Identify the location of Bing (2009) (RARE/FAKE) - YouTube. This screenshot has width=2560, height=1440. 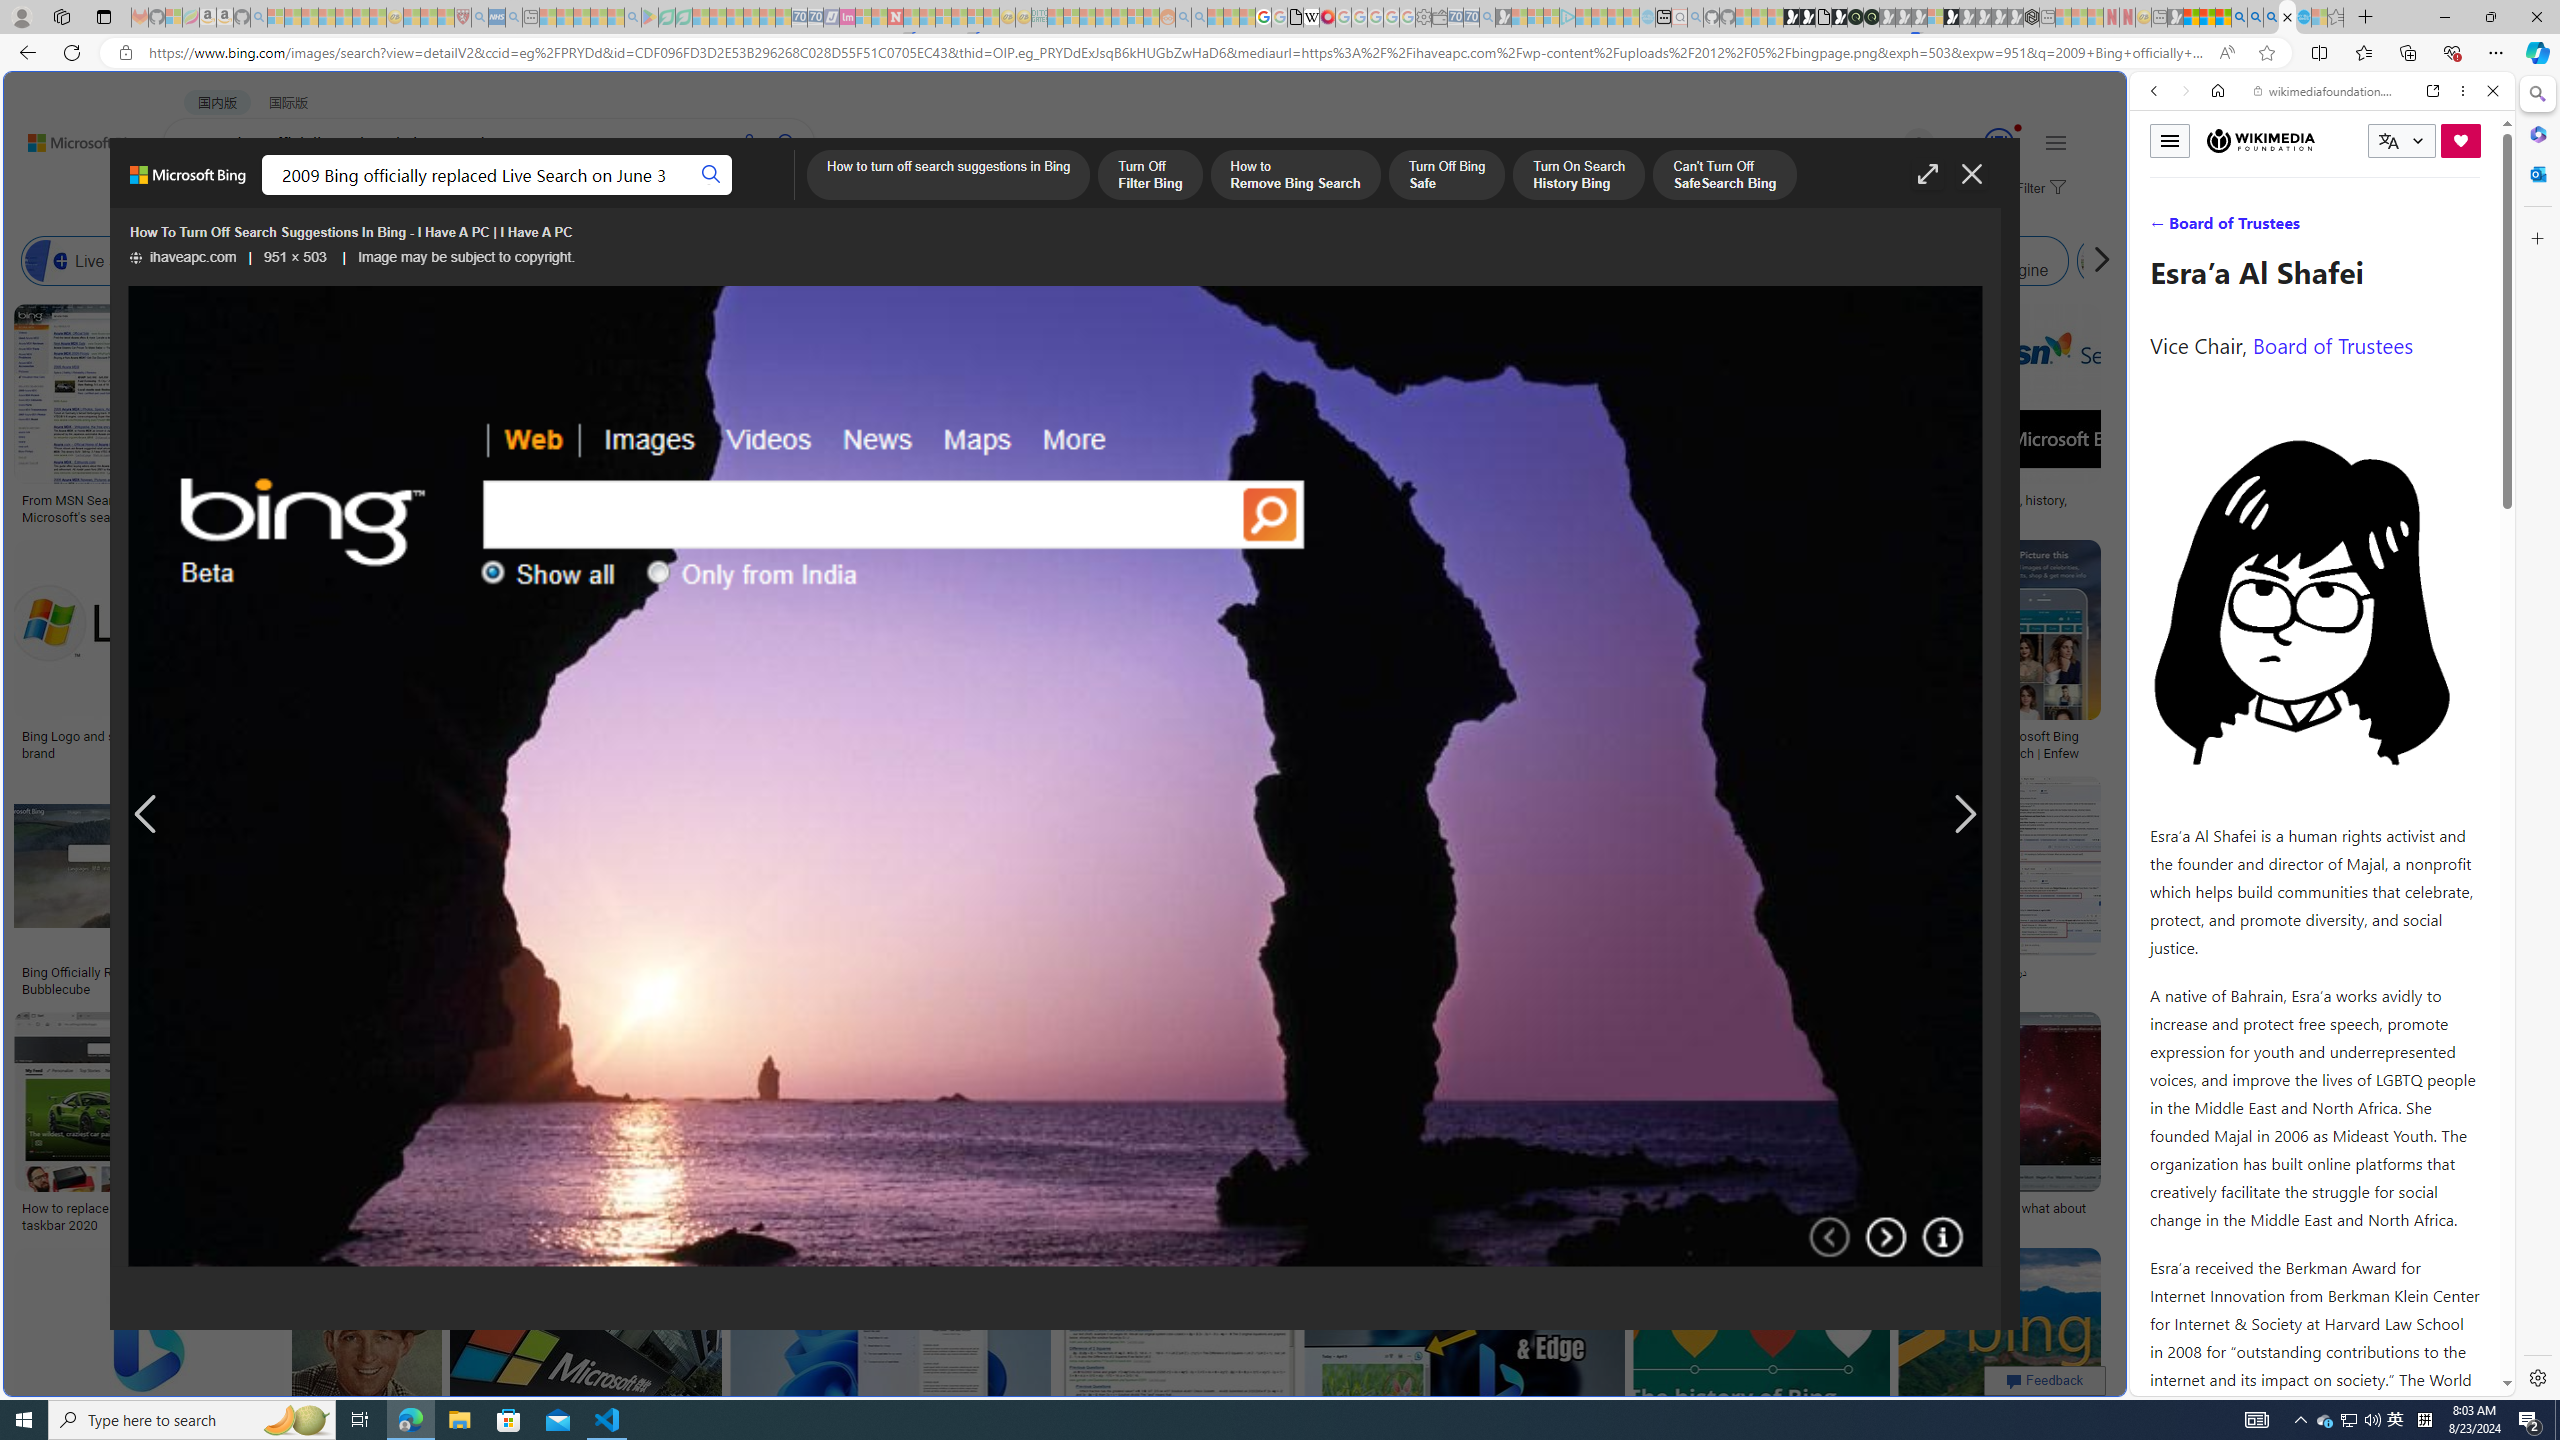
(1658, 972).